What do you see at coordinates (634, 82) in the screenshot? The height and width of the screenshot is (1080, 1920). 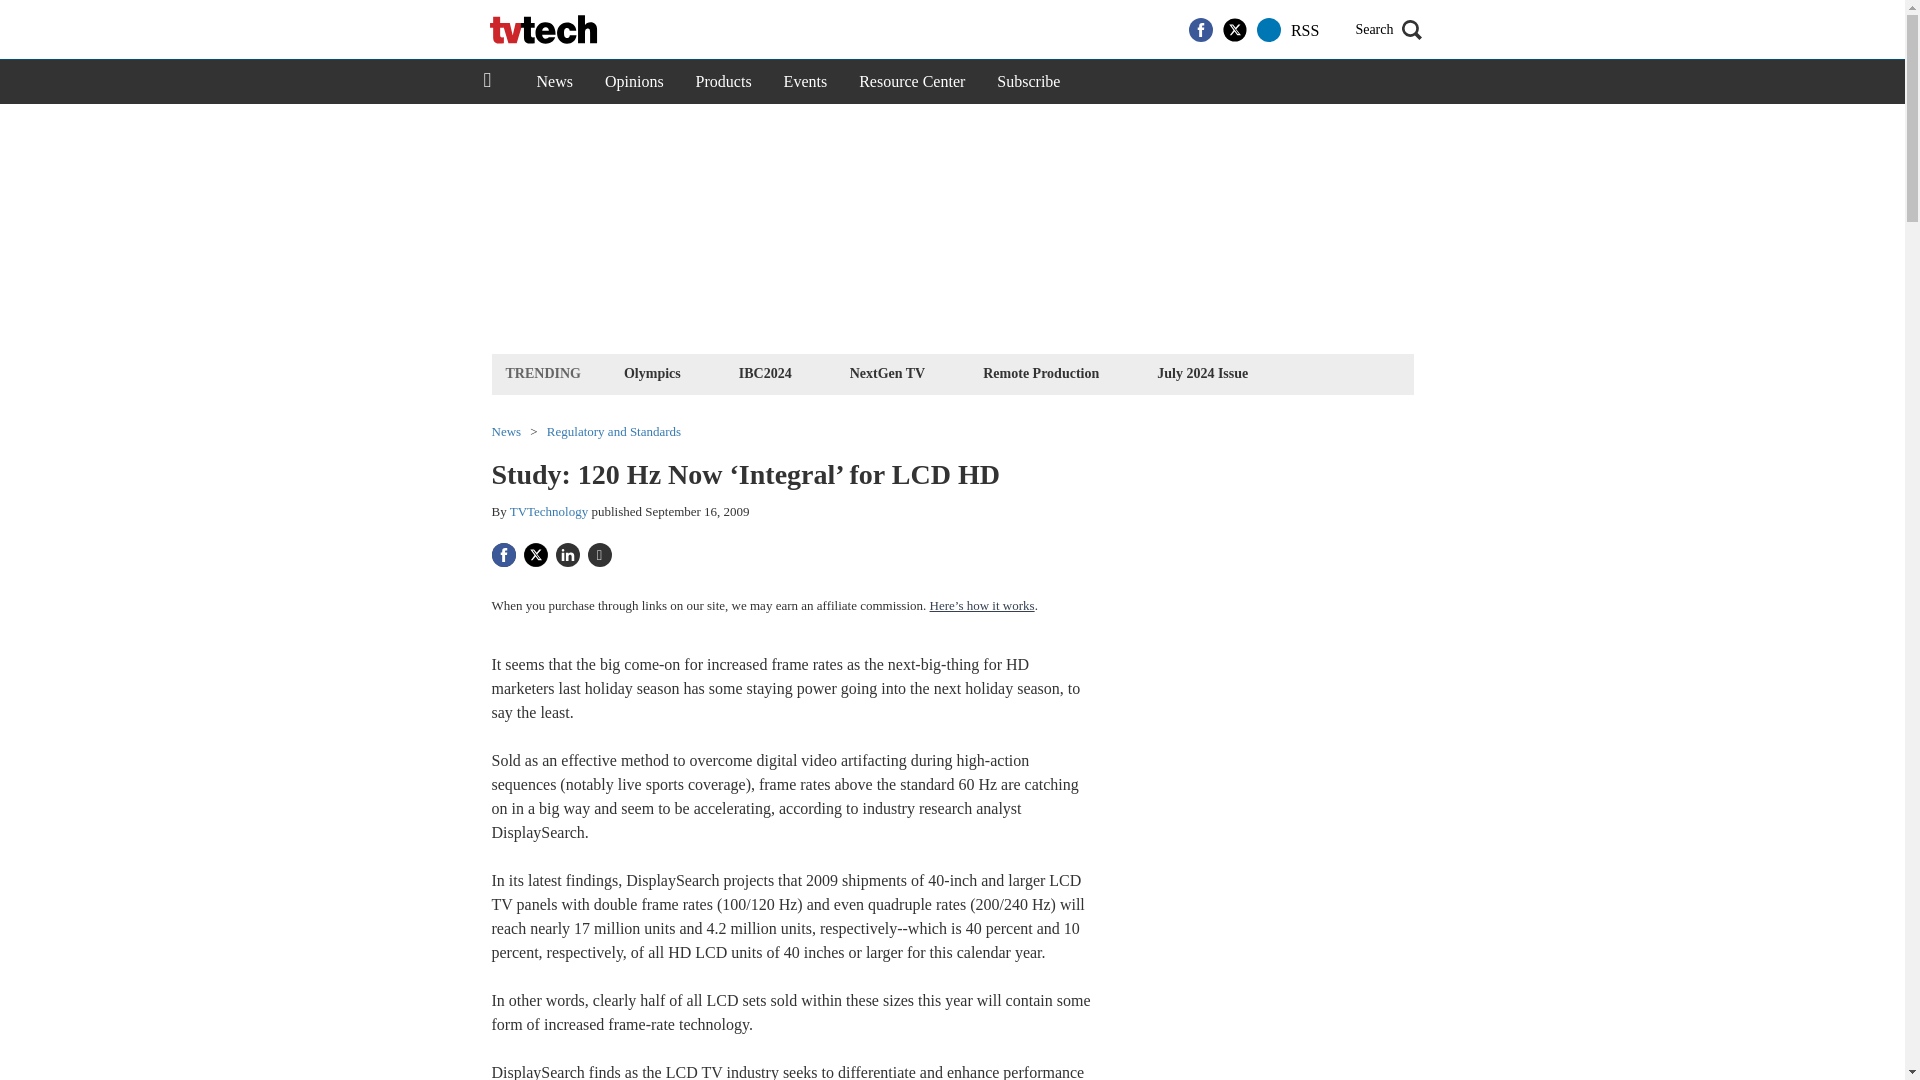 I see `Opinions` at bounding box center [634, 82].